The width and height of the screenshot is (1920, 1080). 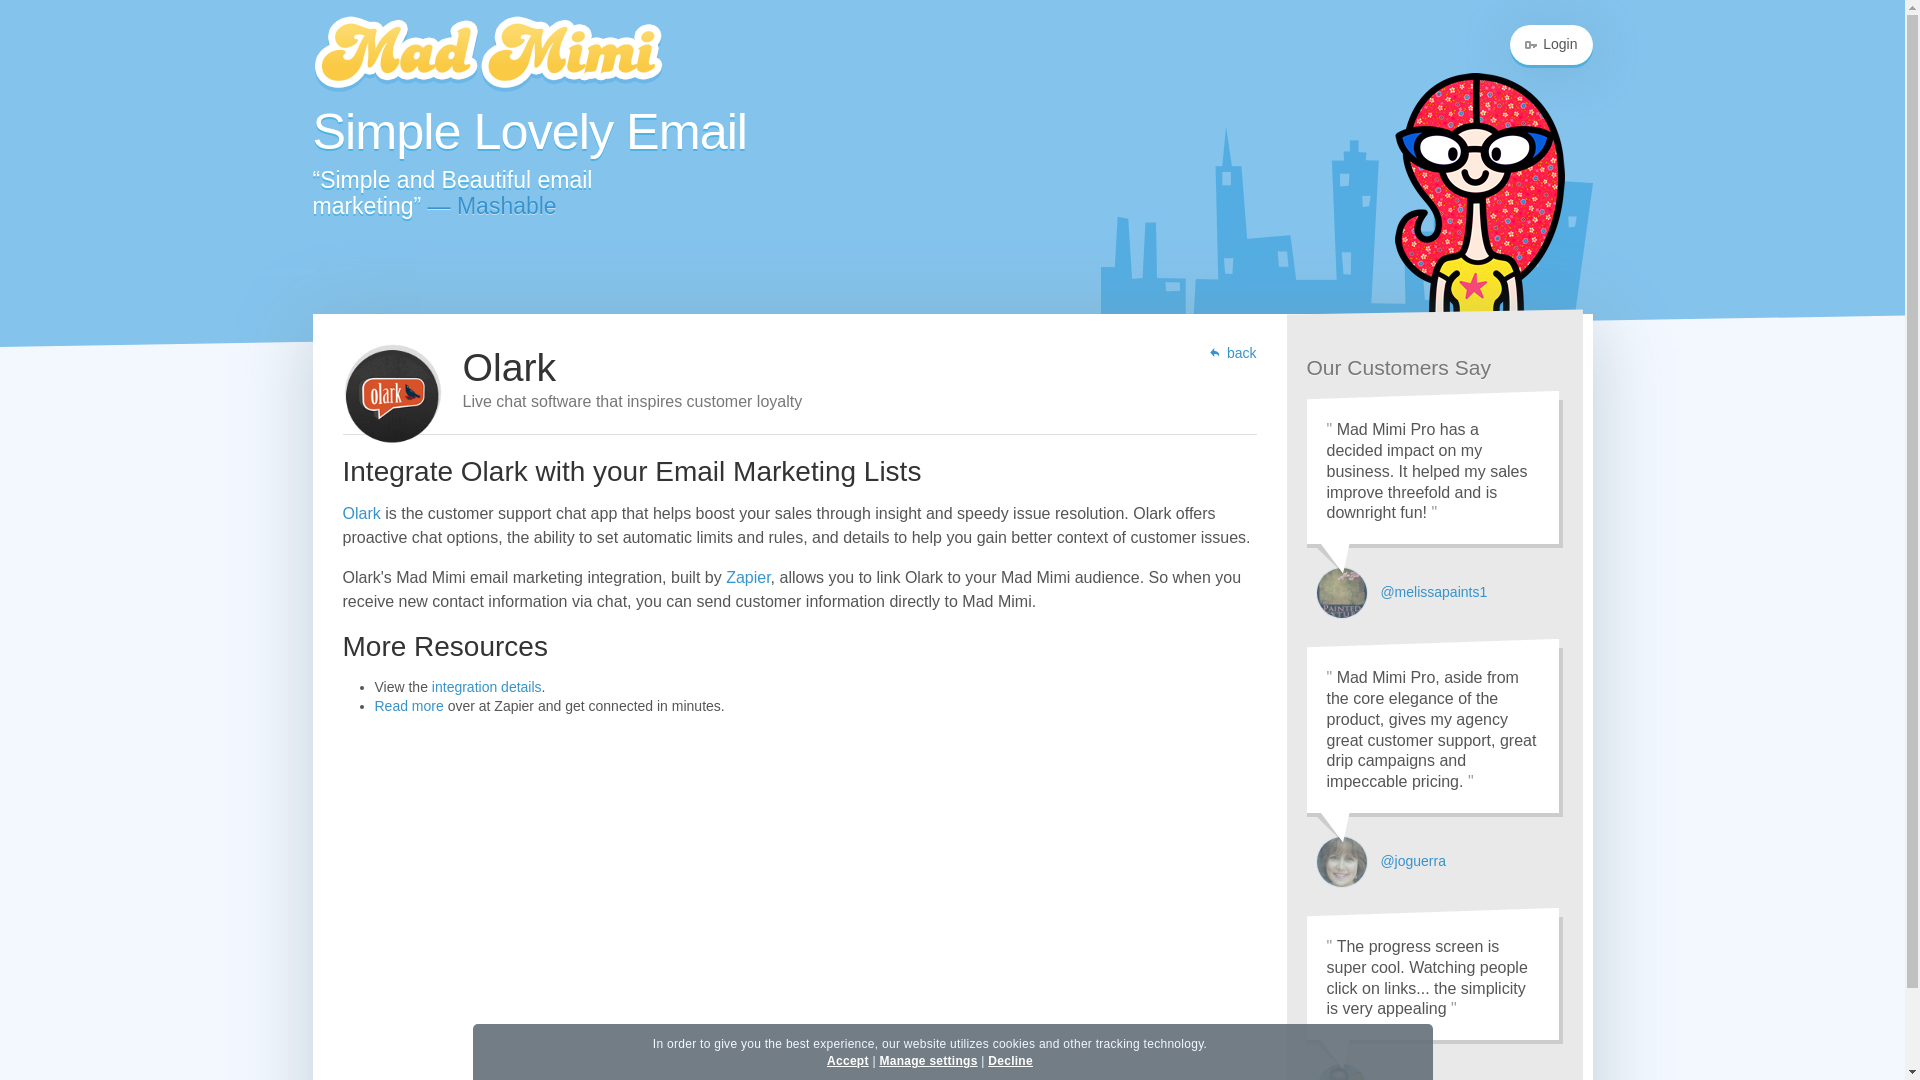 What do you see at coordinates (360, 513) in the screenshot?
I see `Olark` at bounding box center [360, 513].